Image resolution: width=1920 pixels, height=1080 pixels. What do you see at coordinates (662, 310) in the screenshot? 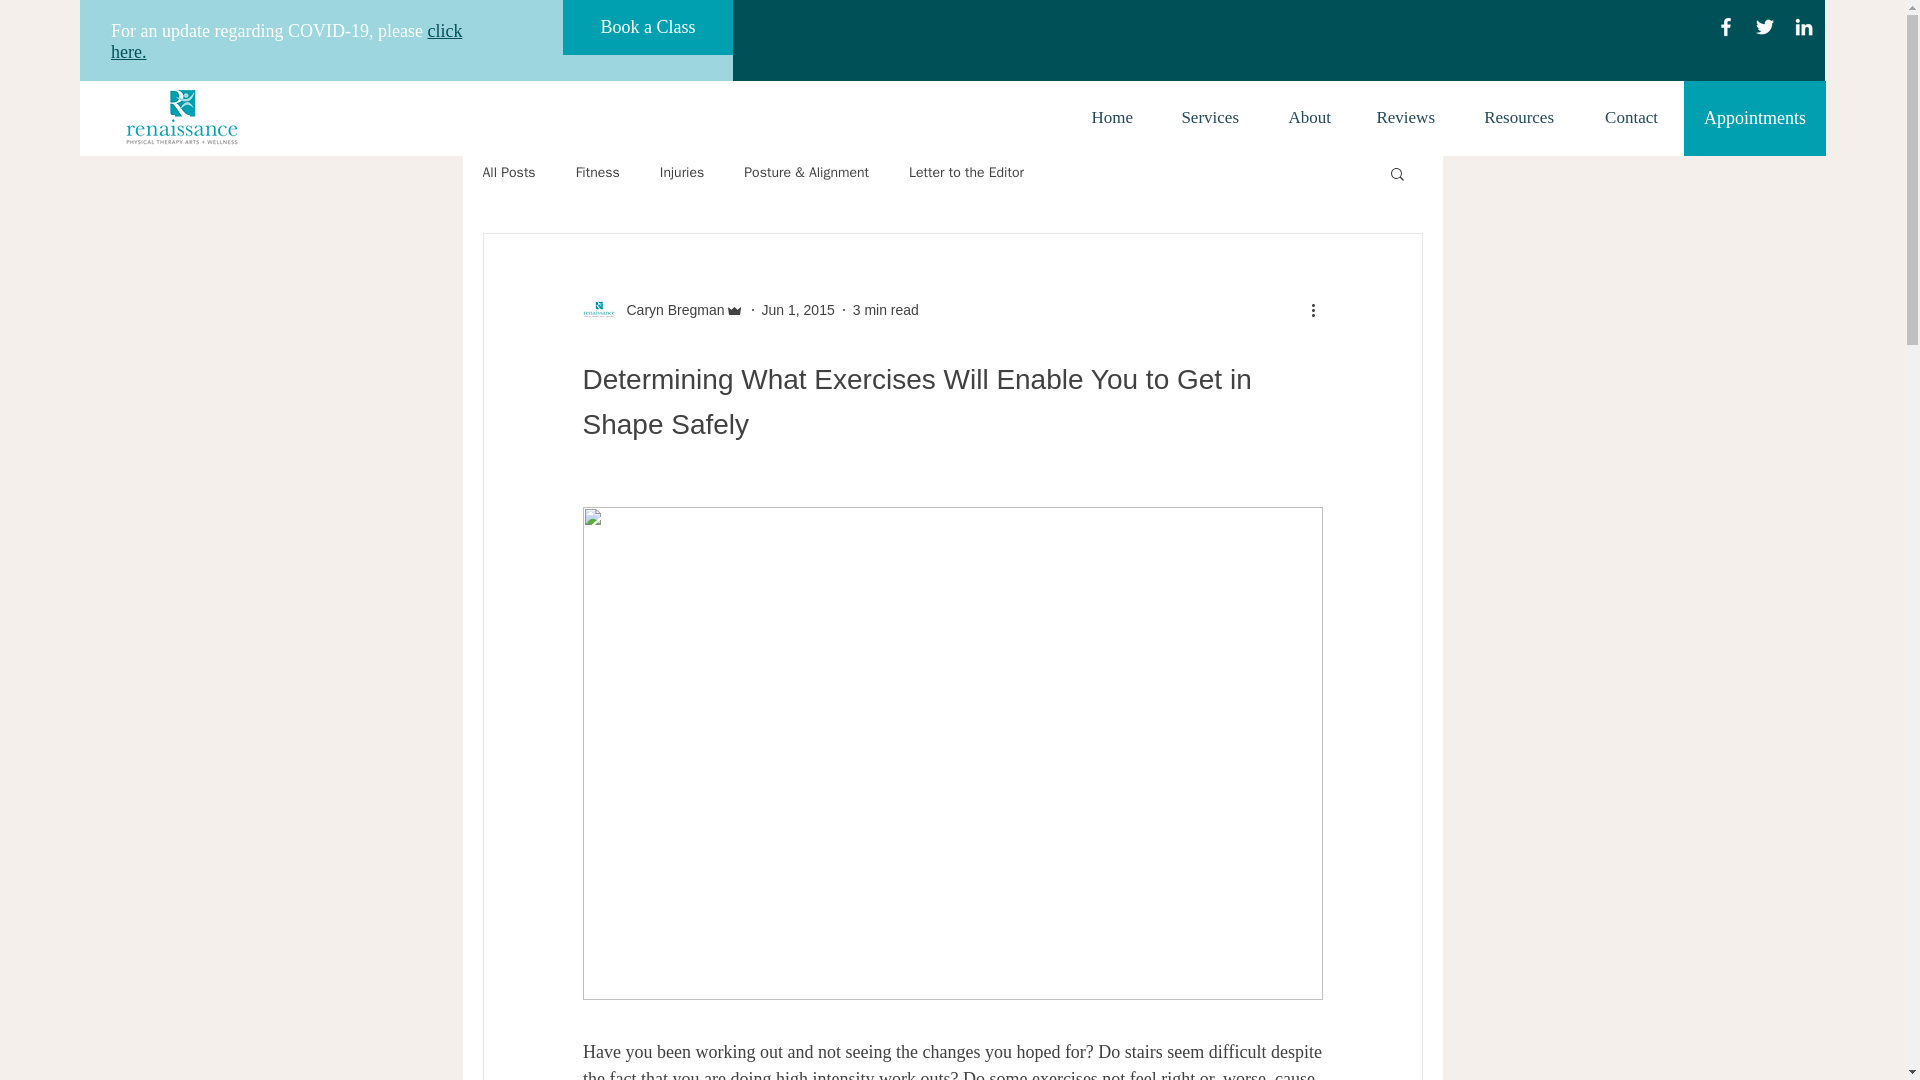
I see `Caryn Bregman` at bounding box center [662, 310].